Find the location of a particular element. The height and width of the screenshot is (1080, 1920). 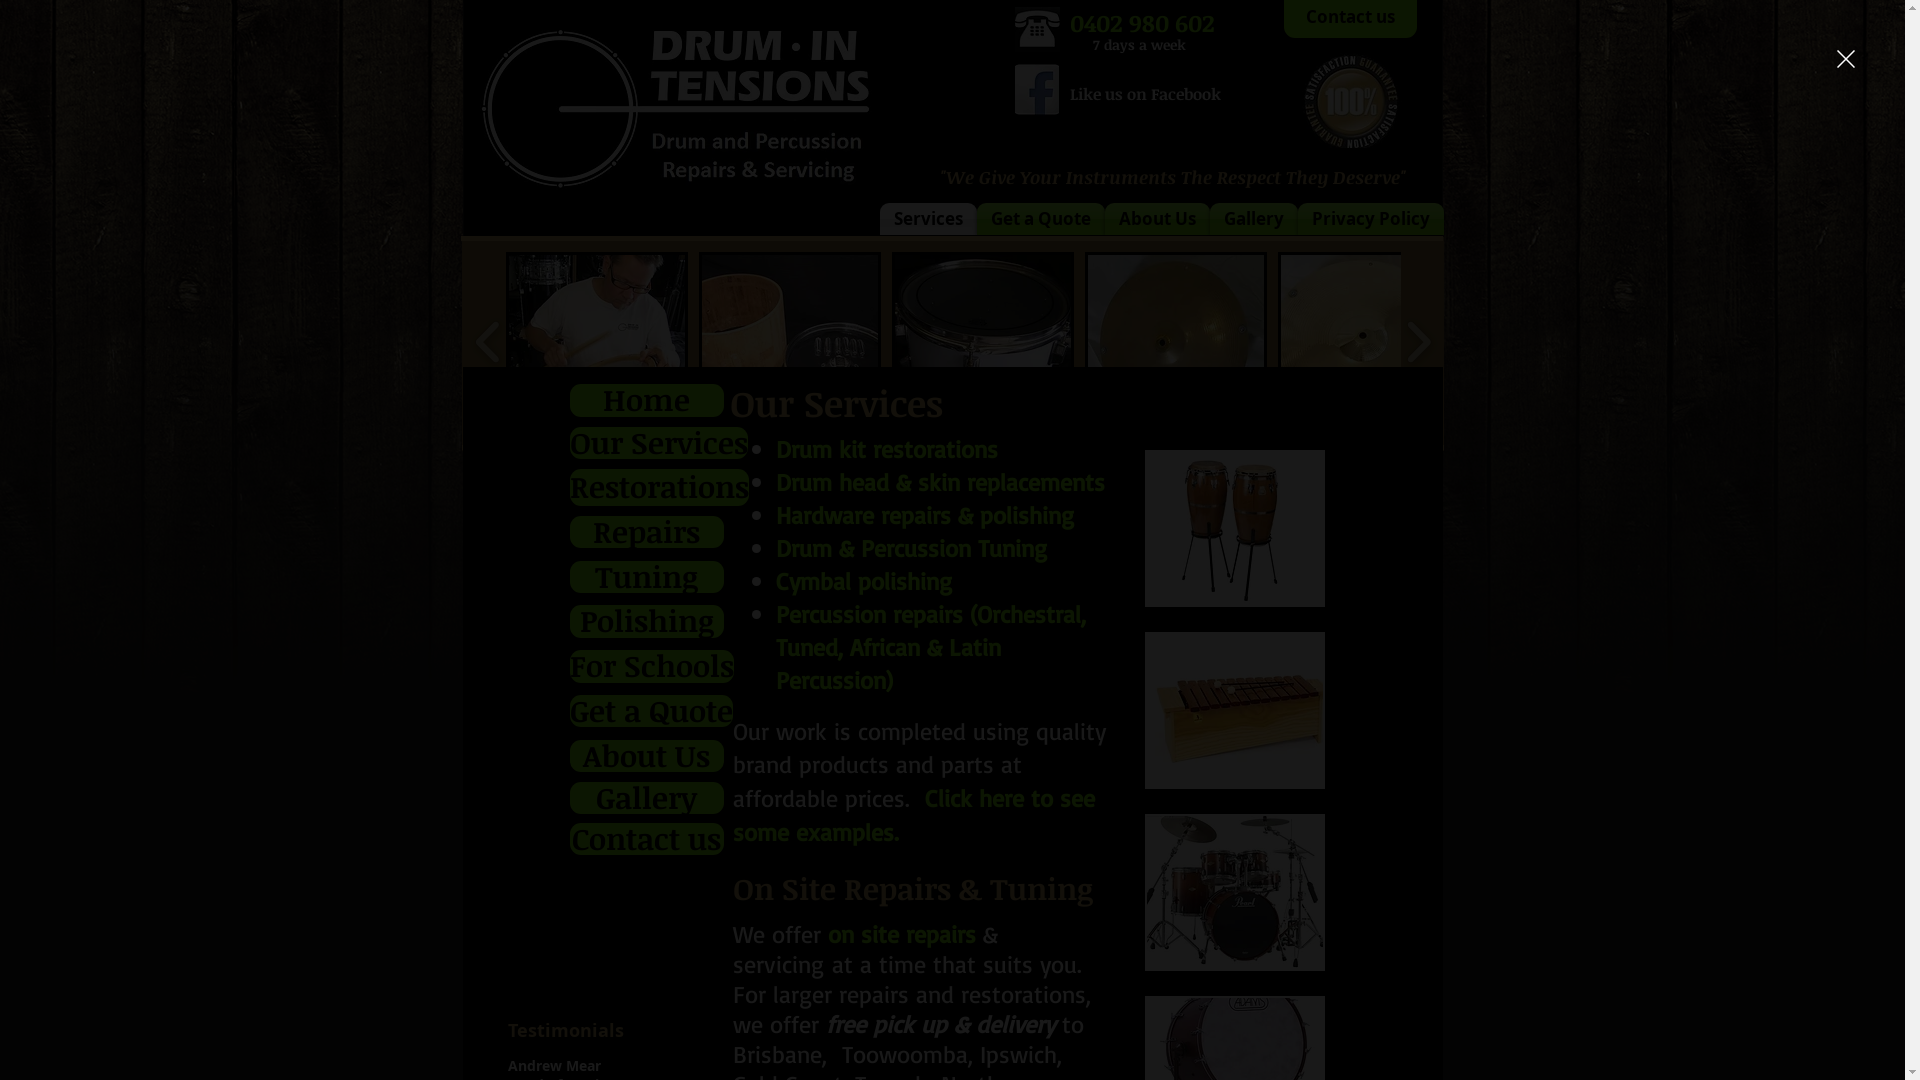

For Schools is located at coordinates (652, 666).